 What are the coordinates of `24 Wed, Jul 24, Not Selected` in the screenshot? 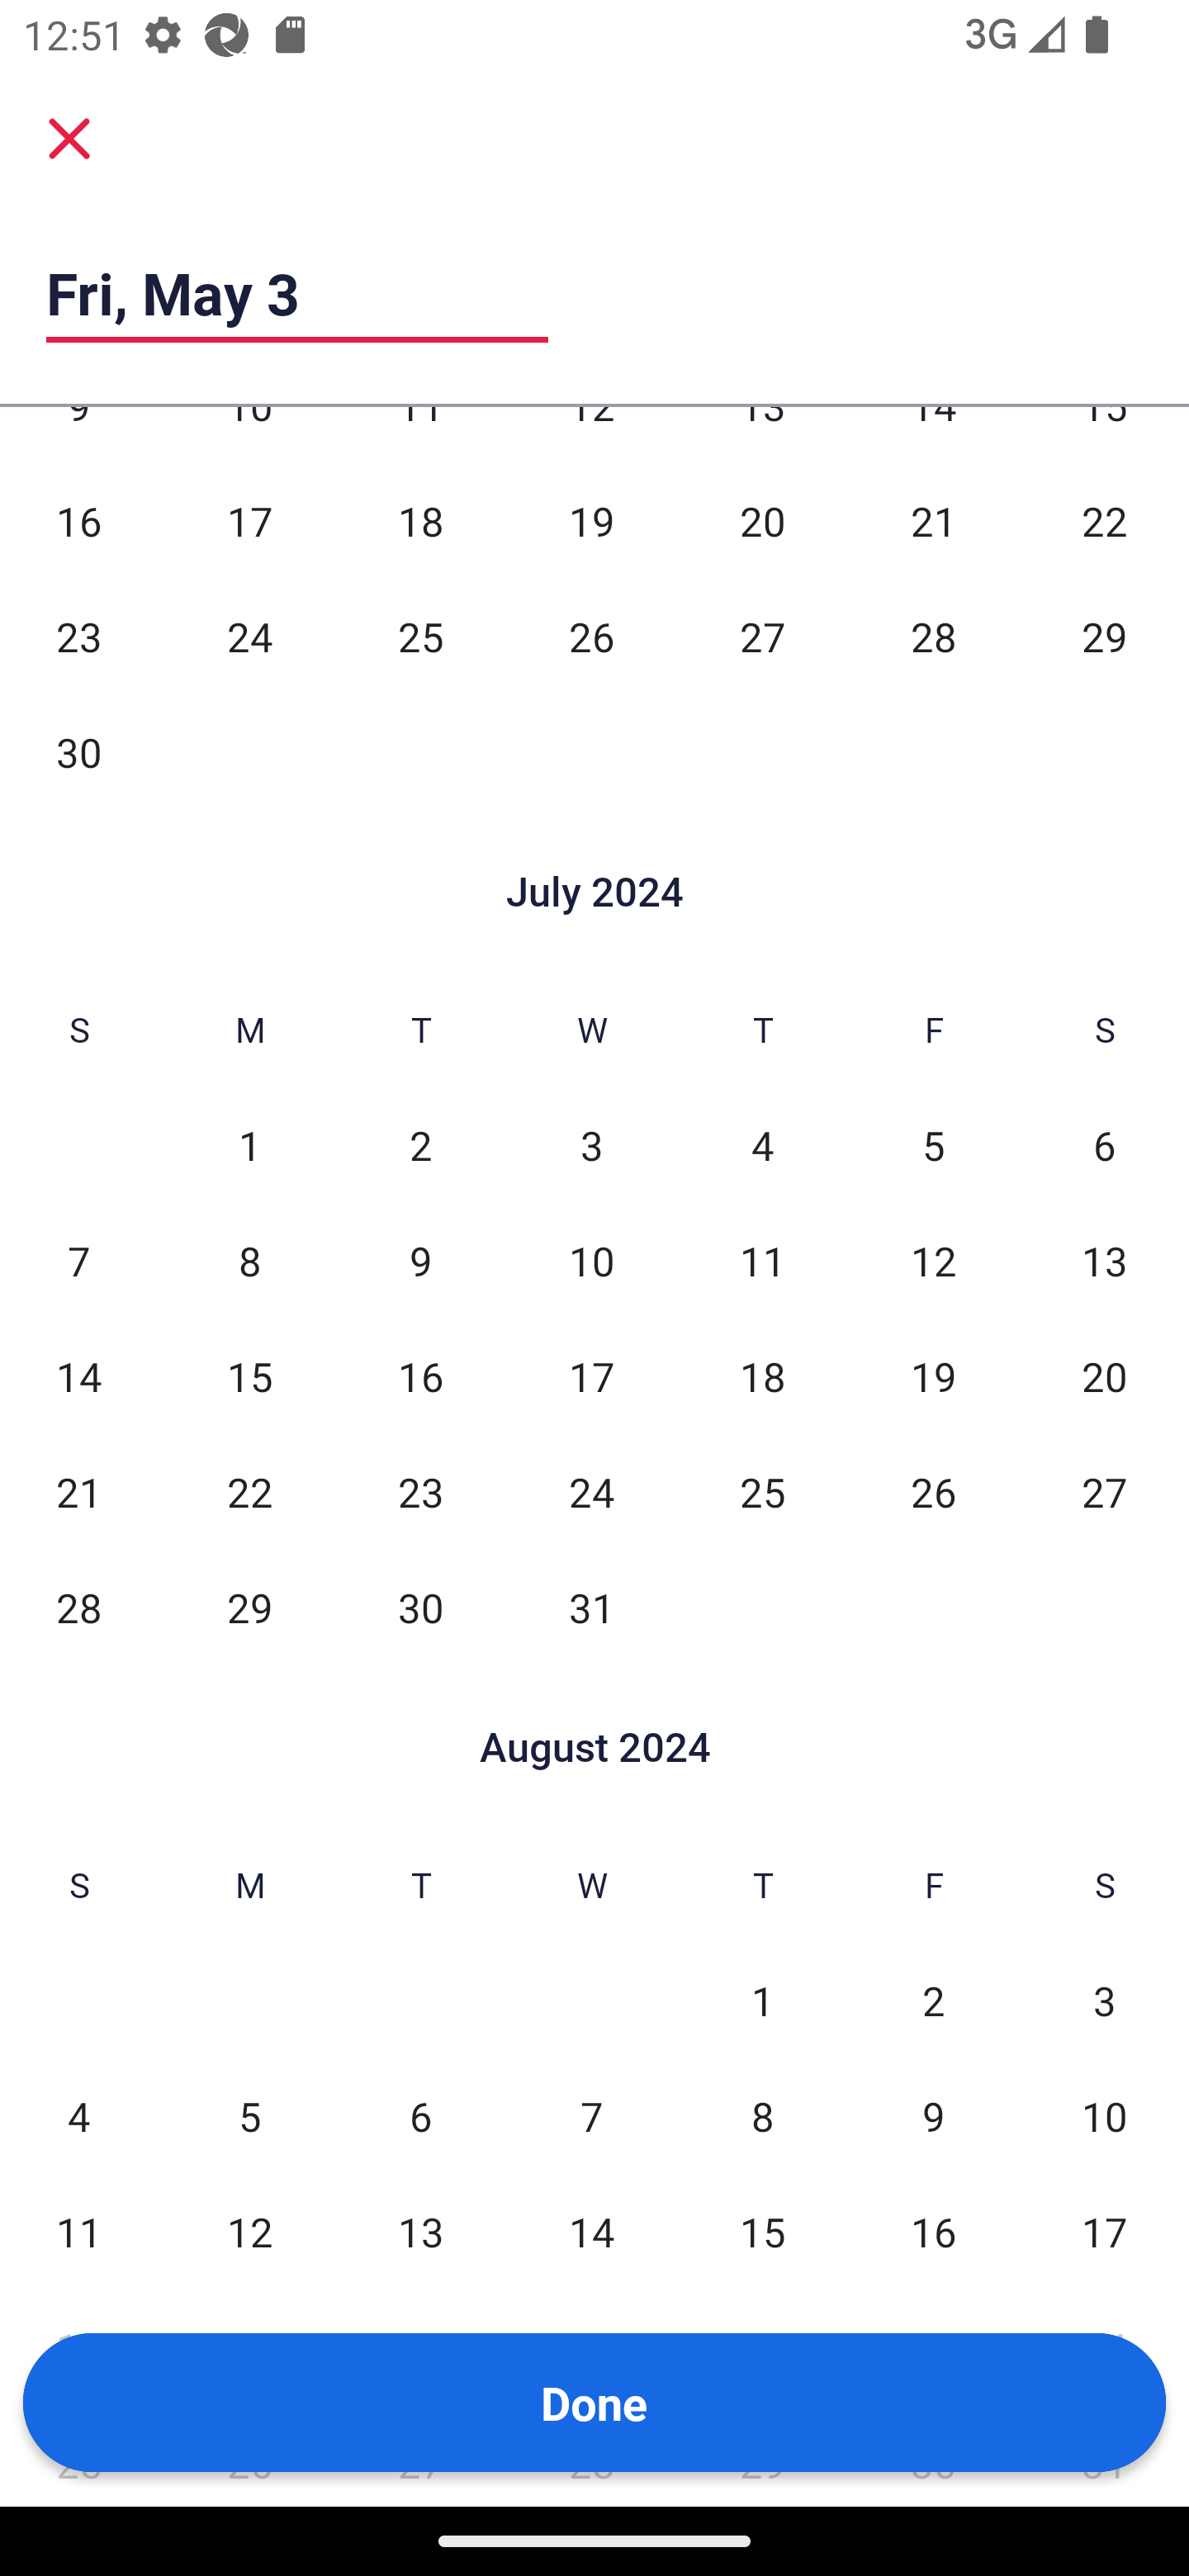 It's located at (591, 1493).